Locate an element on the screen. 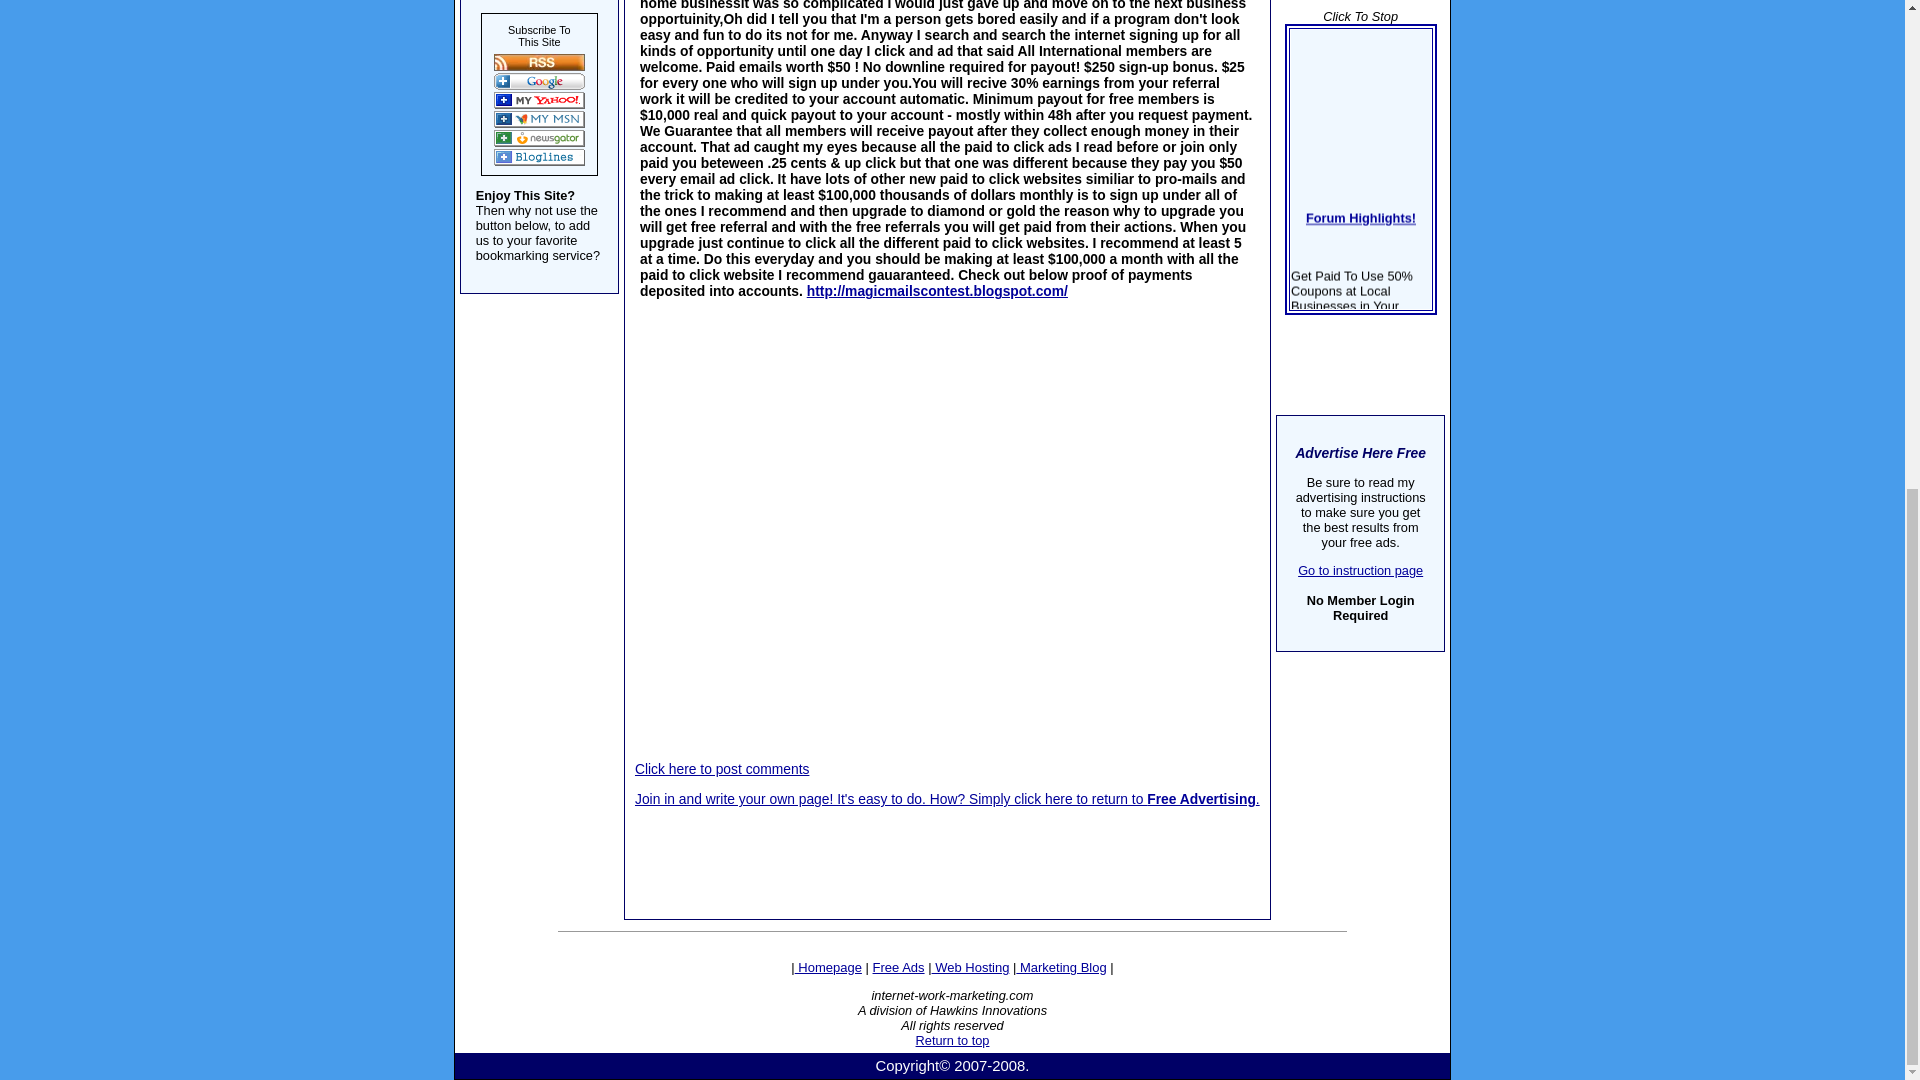 Image resolution: width=1920 pixels, height=1080 pixels. Click here to post comments is located at coordinates (722, 768).